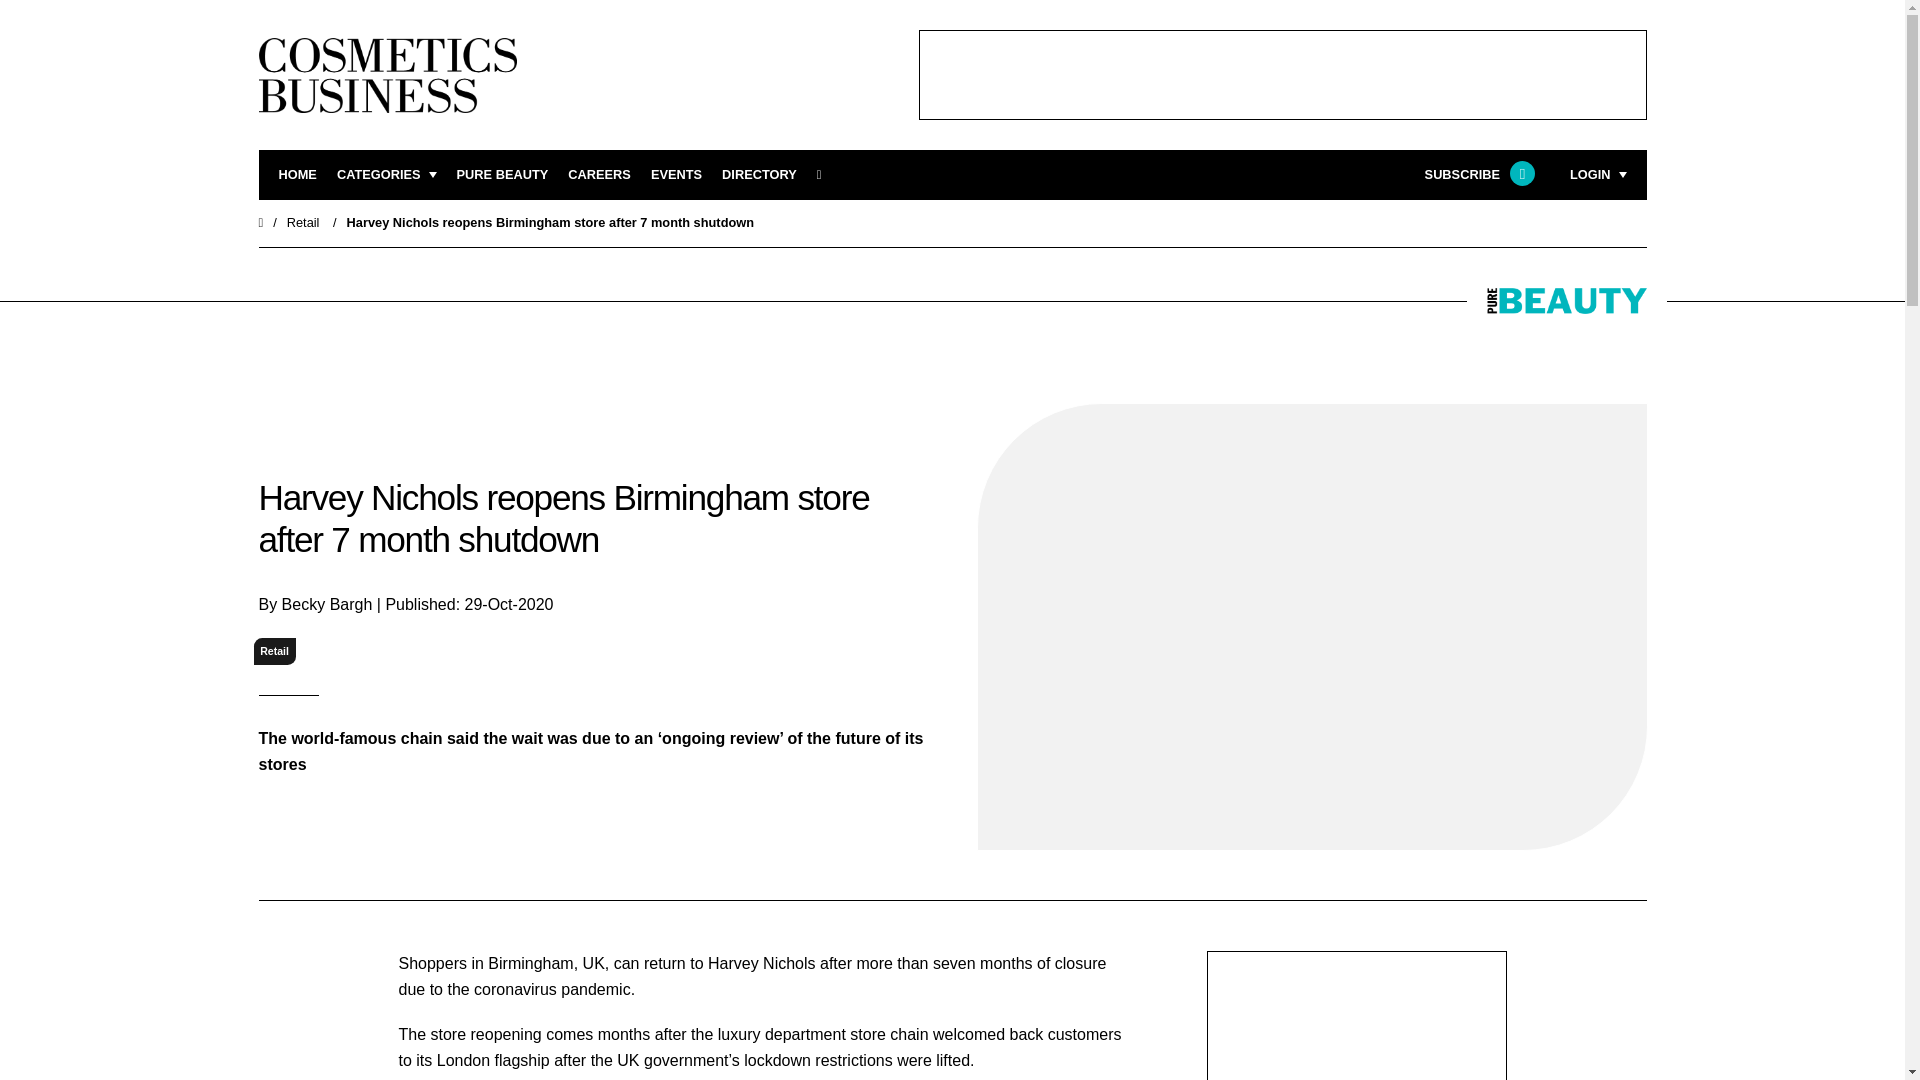 This screenshot has width=1920, height=1080. What do you see at coordinates (502, 175) in the screenshot?
I see `Pure Beauty` at bounding box center [502, 175].